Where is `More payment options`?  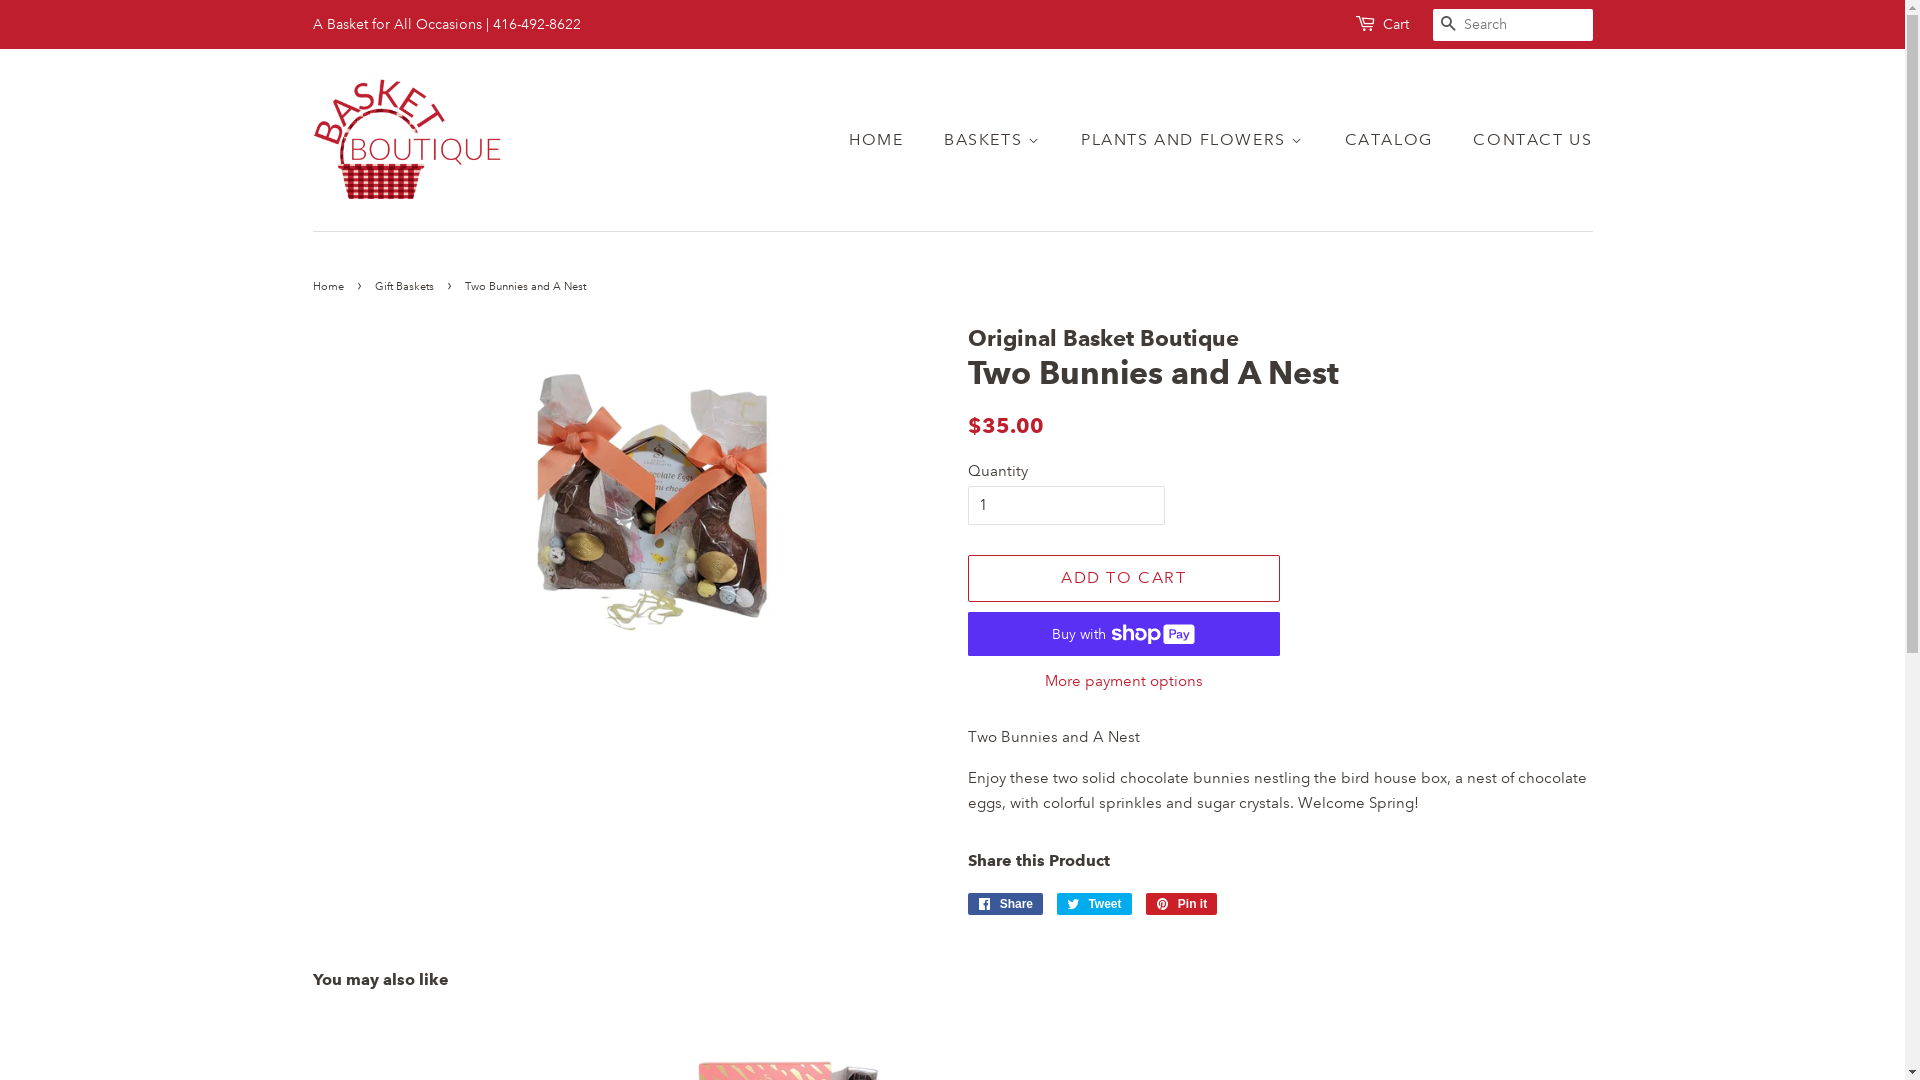 More payment options is located at coordinates (1124, 680).